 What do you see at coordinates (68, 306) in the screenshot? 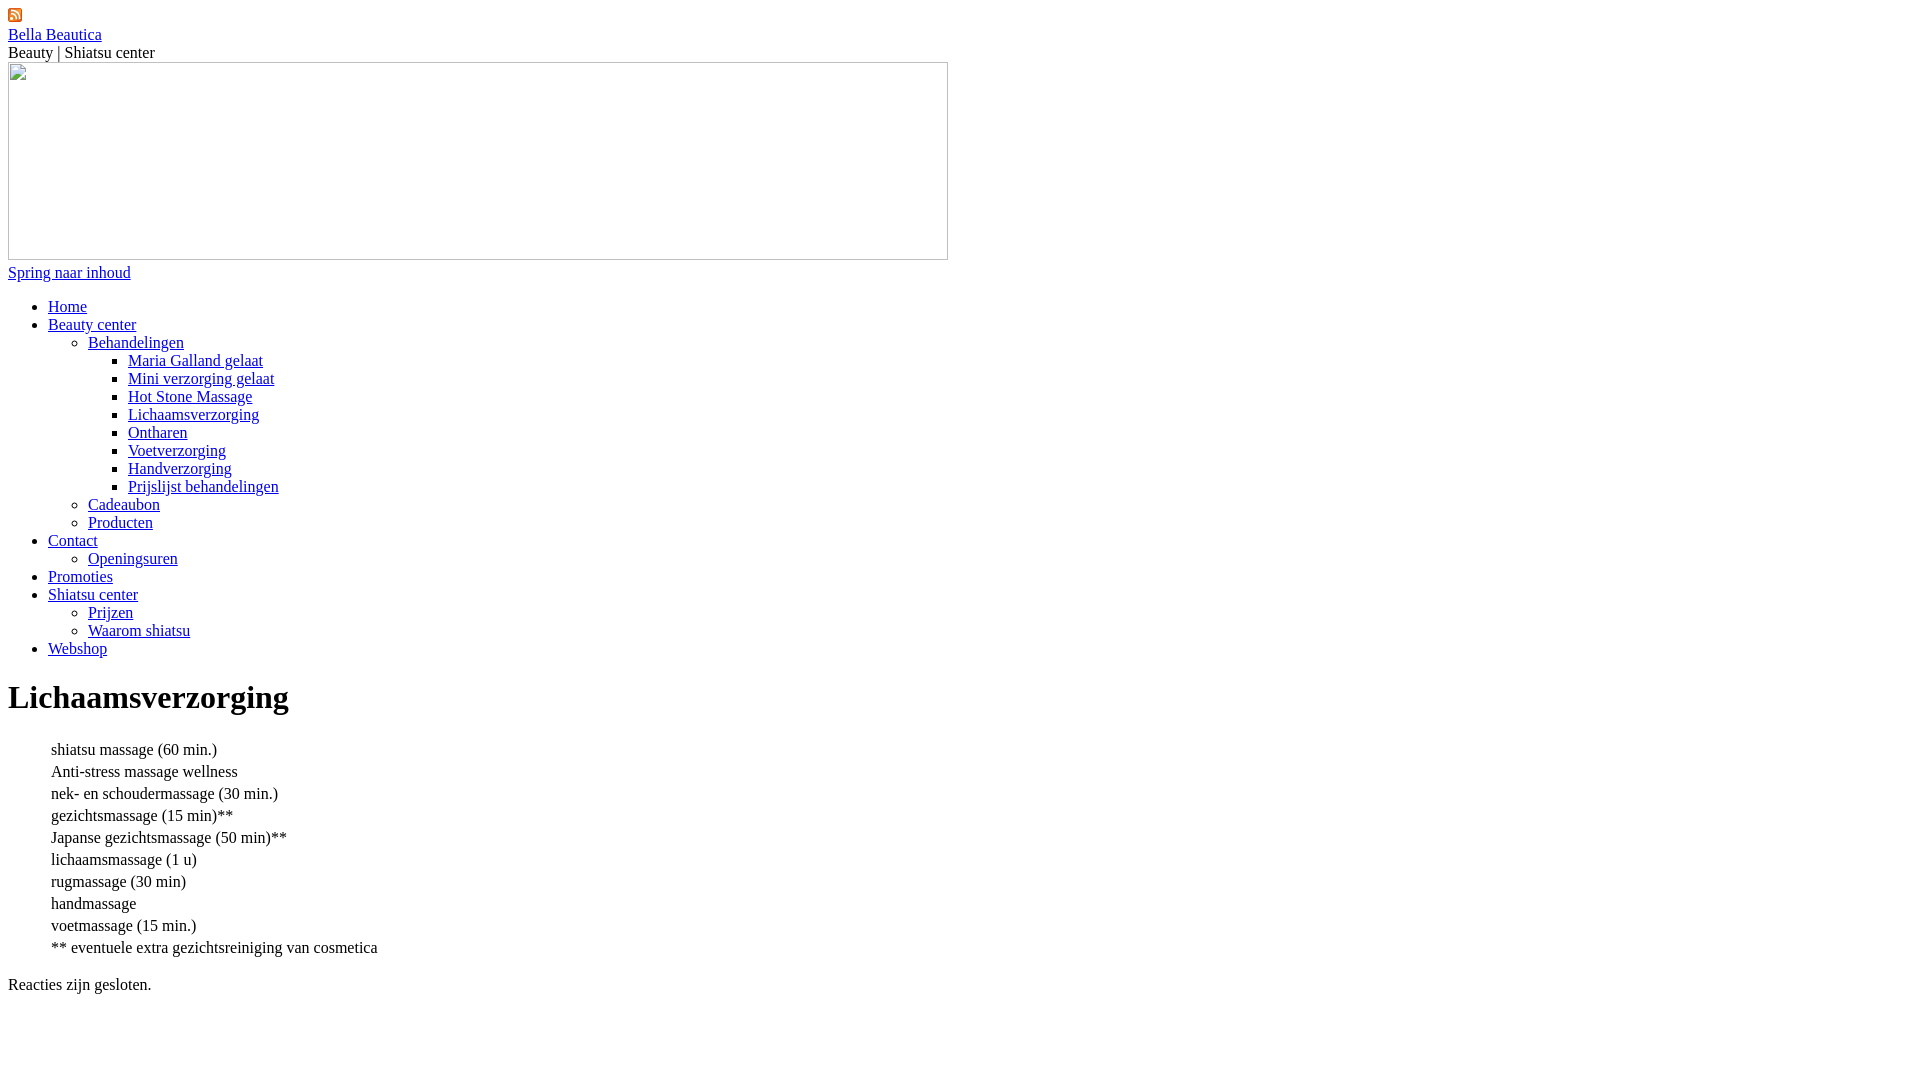
I see `Home` at bounding box center [68, 306].